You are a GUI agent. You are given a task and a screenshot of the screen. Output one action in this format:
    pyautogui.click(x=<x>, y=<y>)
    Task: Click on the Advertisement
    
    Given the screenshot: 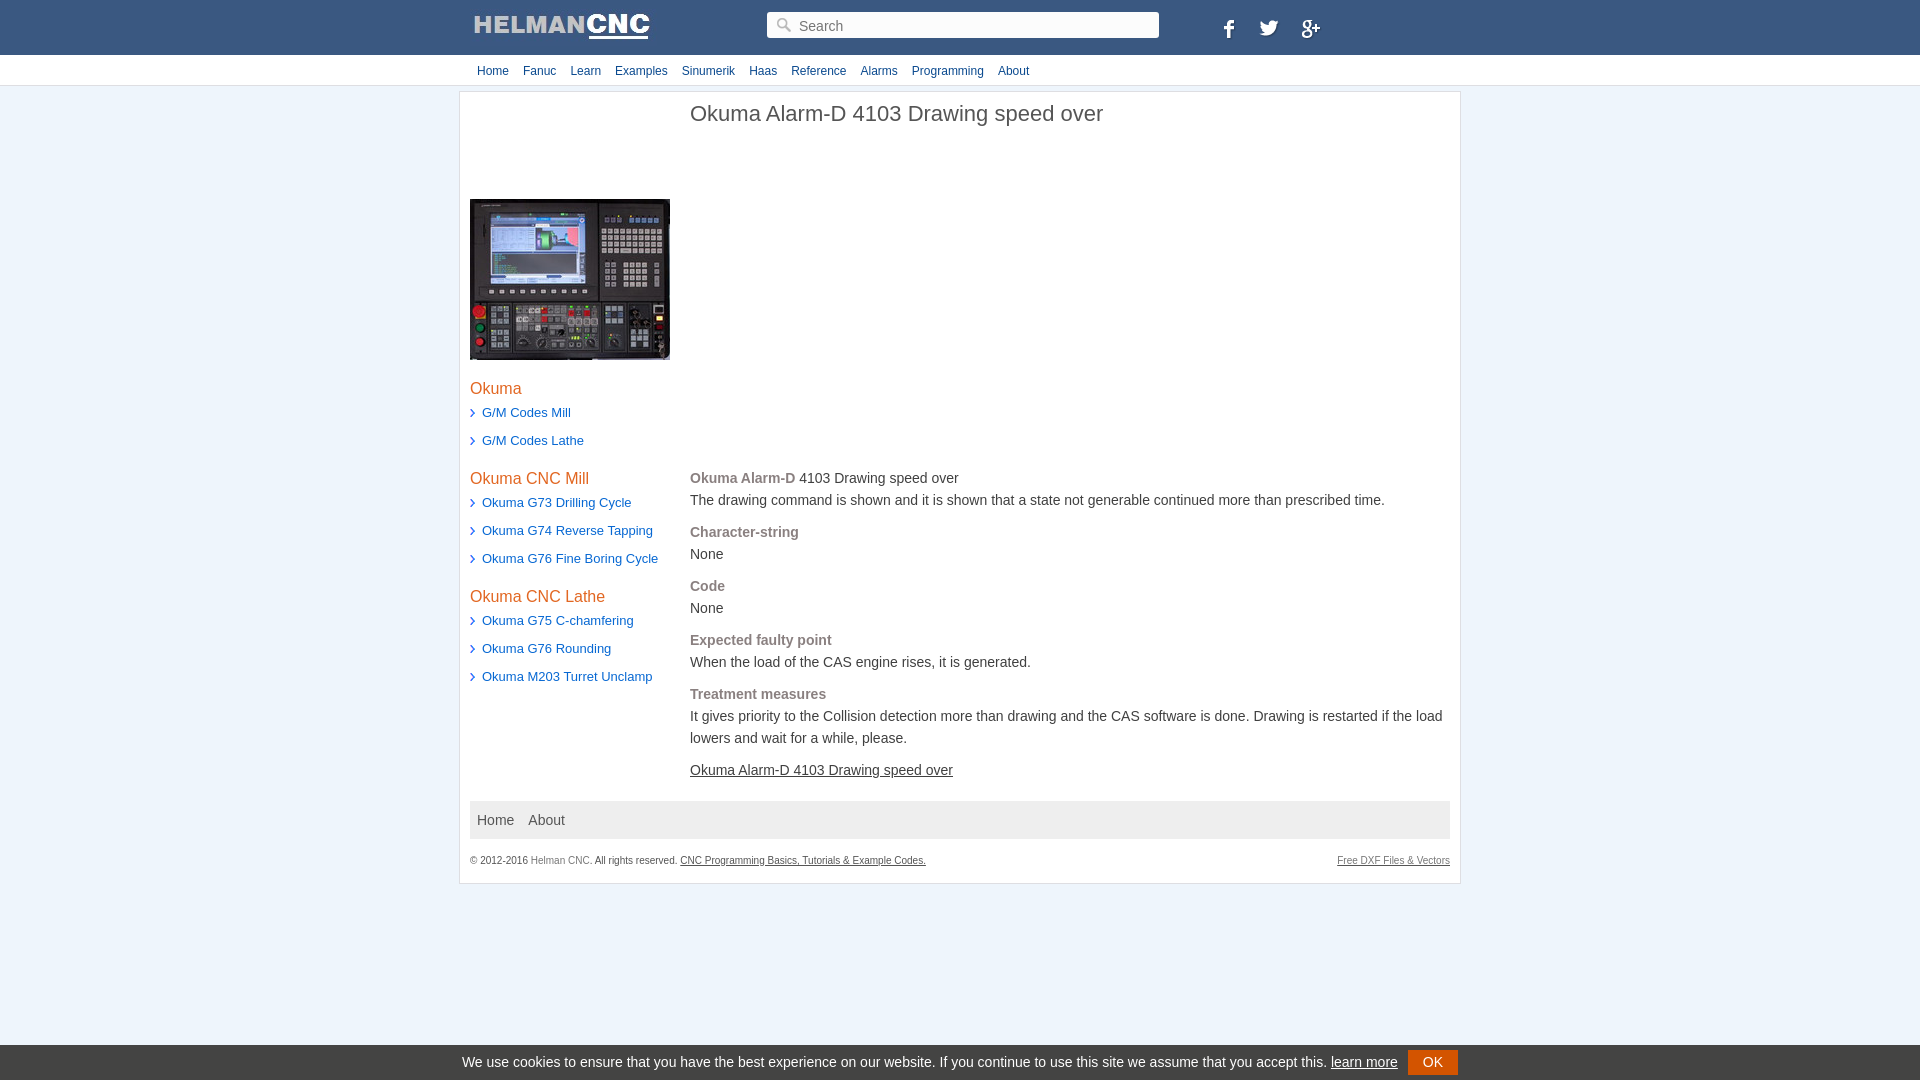 What is the action you would take?
    pyautogui.click(x=570, y=146)
    